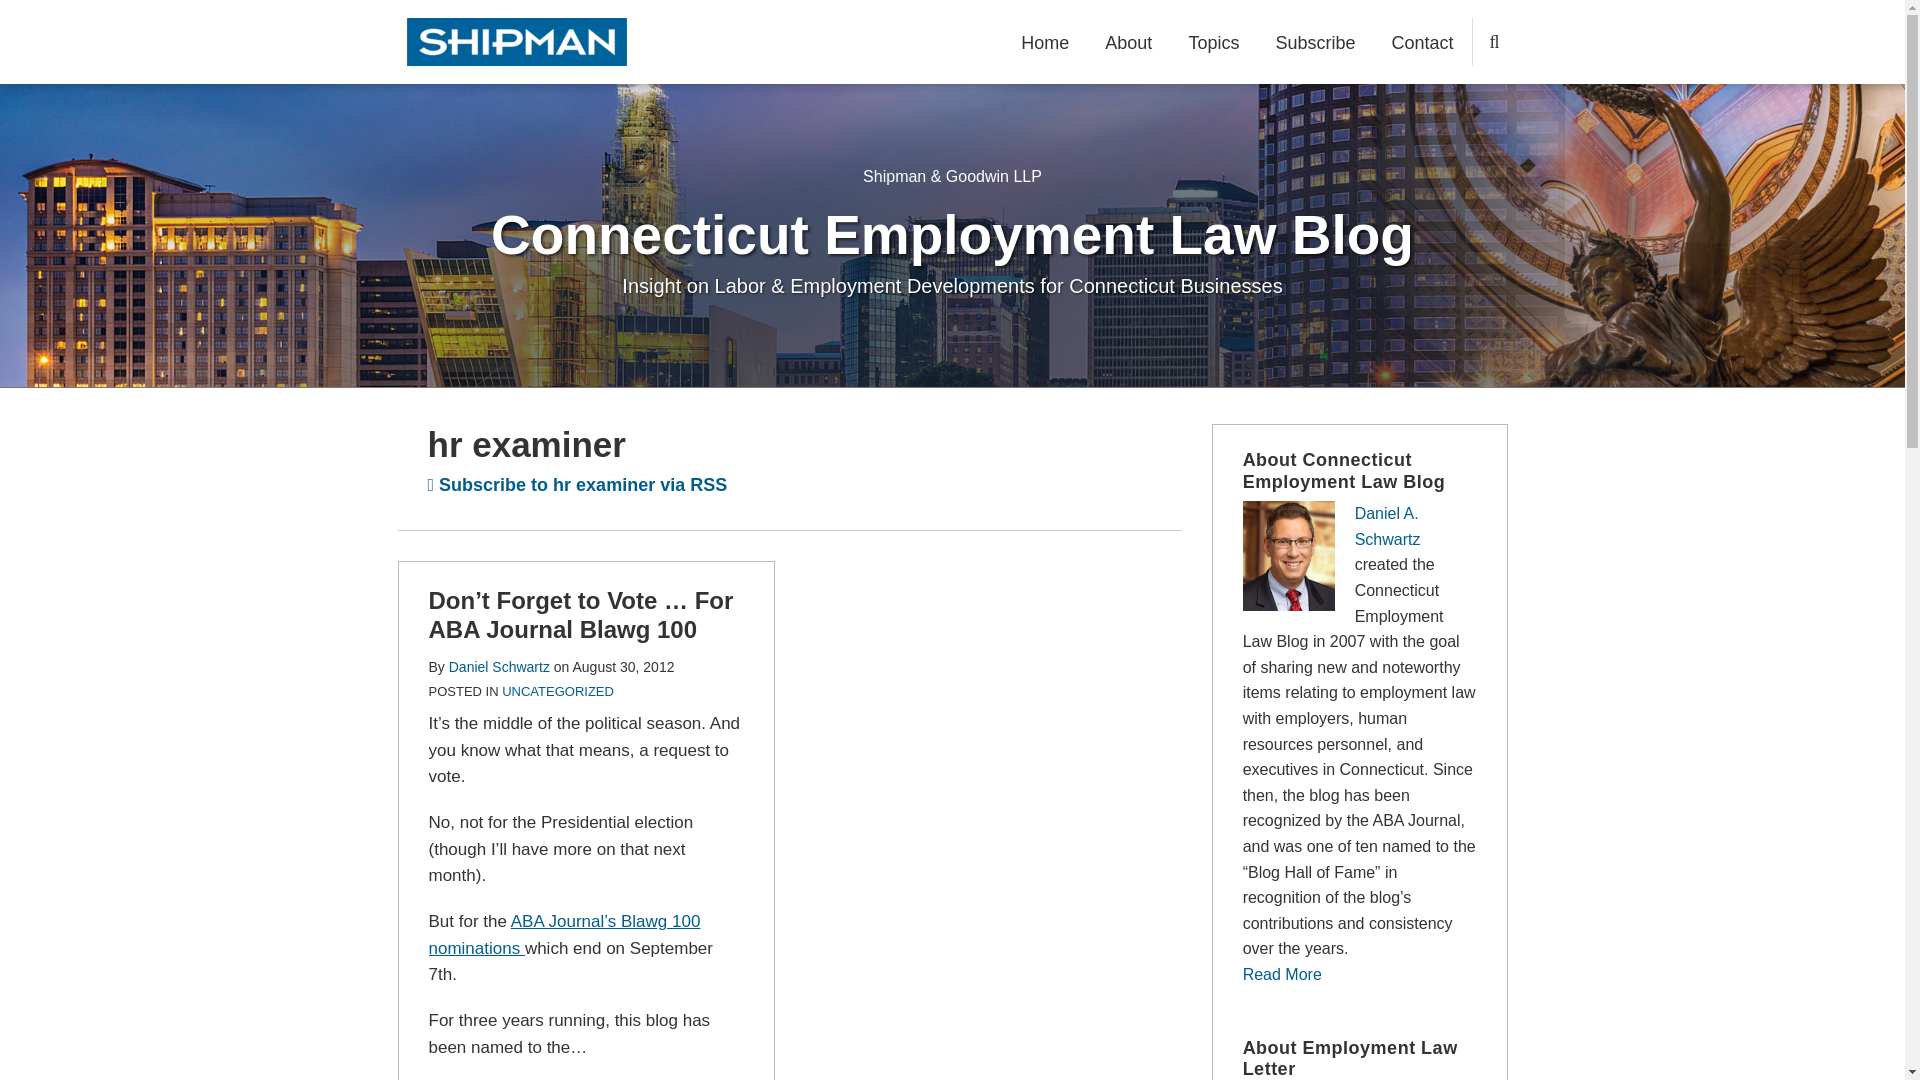 This screenshot has width=1920, height=1080. Describe the element at coordinates (558, 690) in the screenshot. I see `UNCATEGORIZED` at that location.